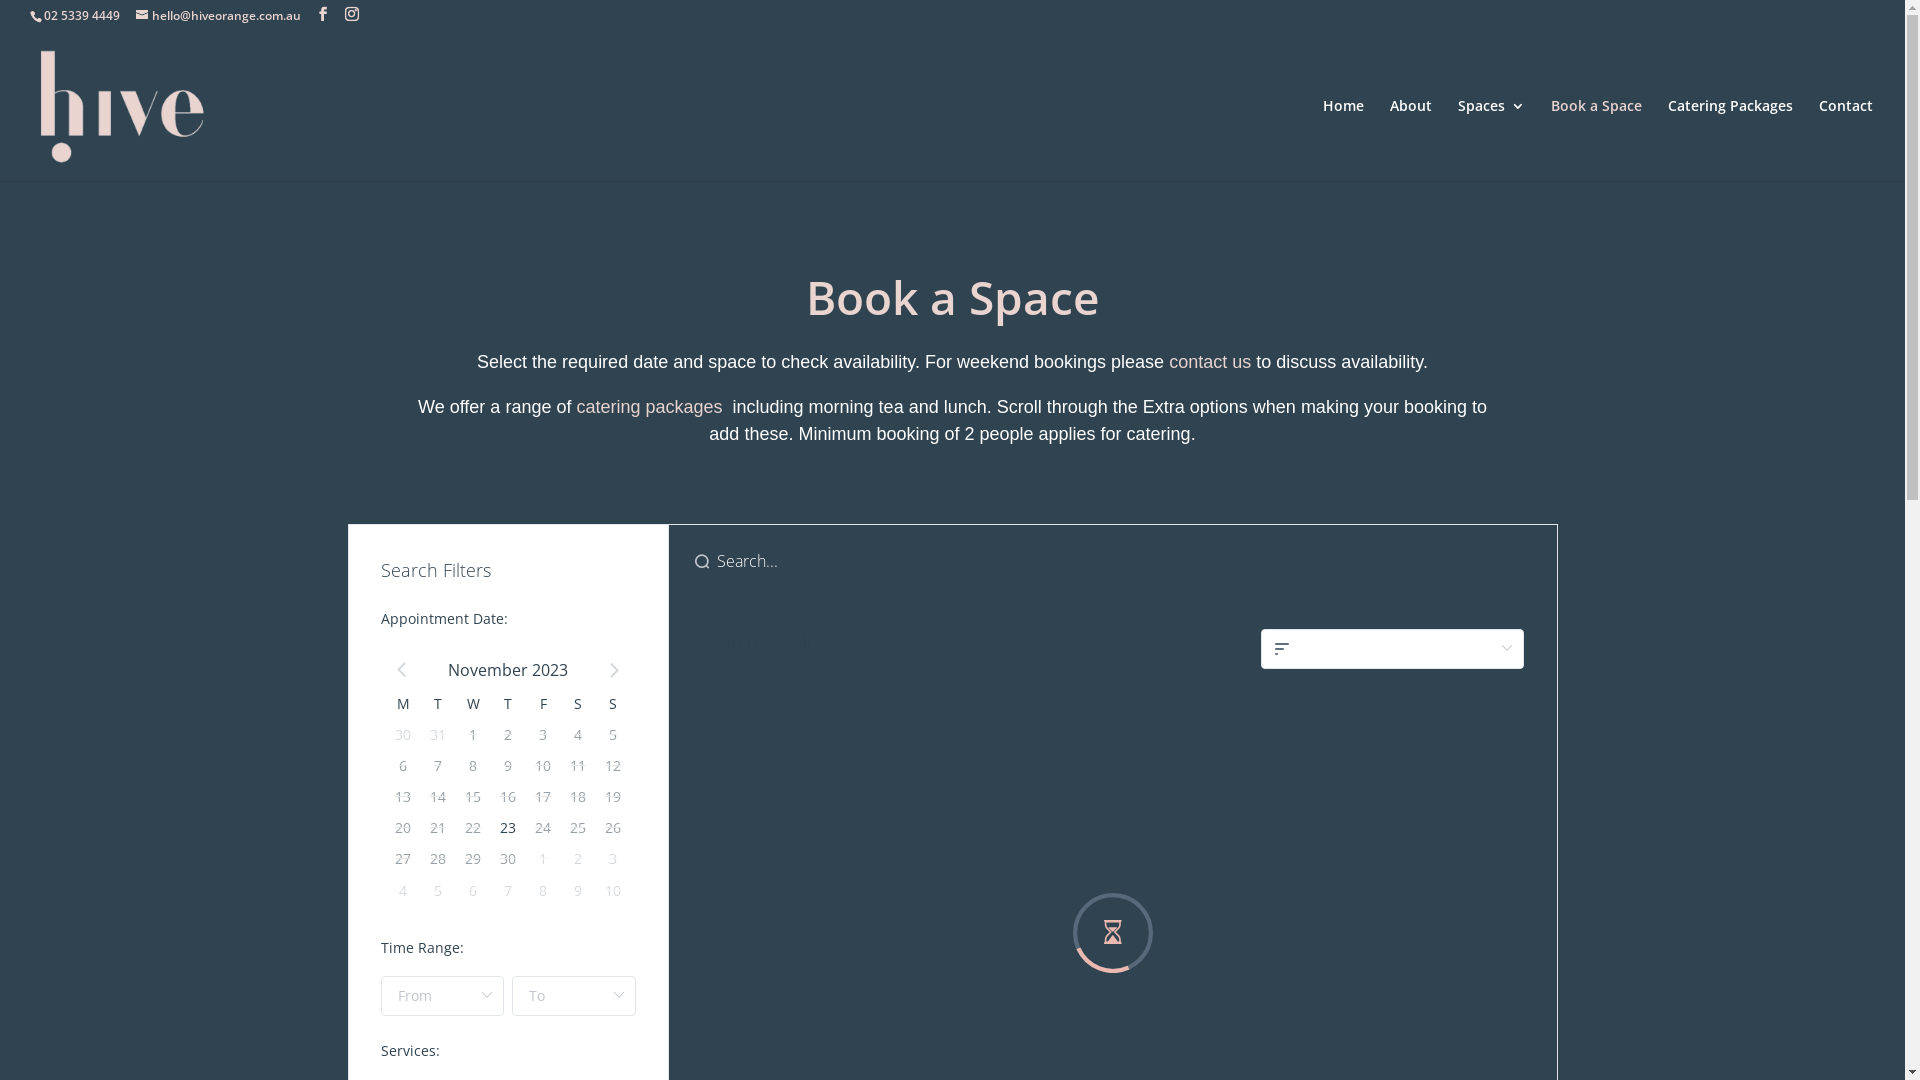  What do you see at coordinates (649, 407) in the screenshot?
I see `catering packages` at bounding box center [649, 407].